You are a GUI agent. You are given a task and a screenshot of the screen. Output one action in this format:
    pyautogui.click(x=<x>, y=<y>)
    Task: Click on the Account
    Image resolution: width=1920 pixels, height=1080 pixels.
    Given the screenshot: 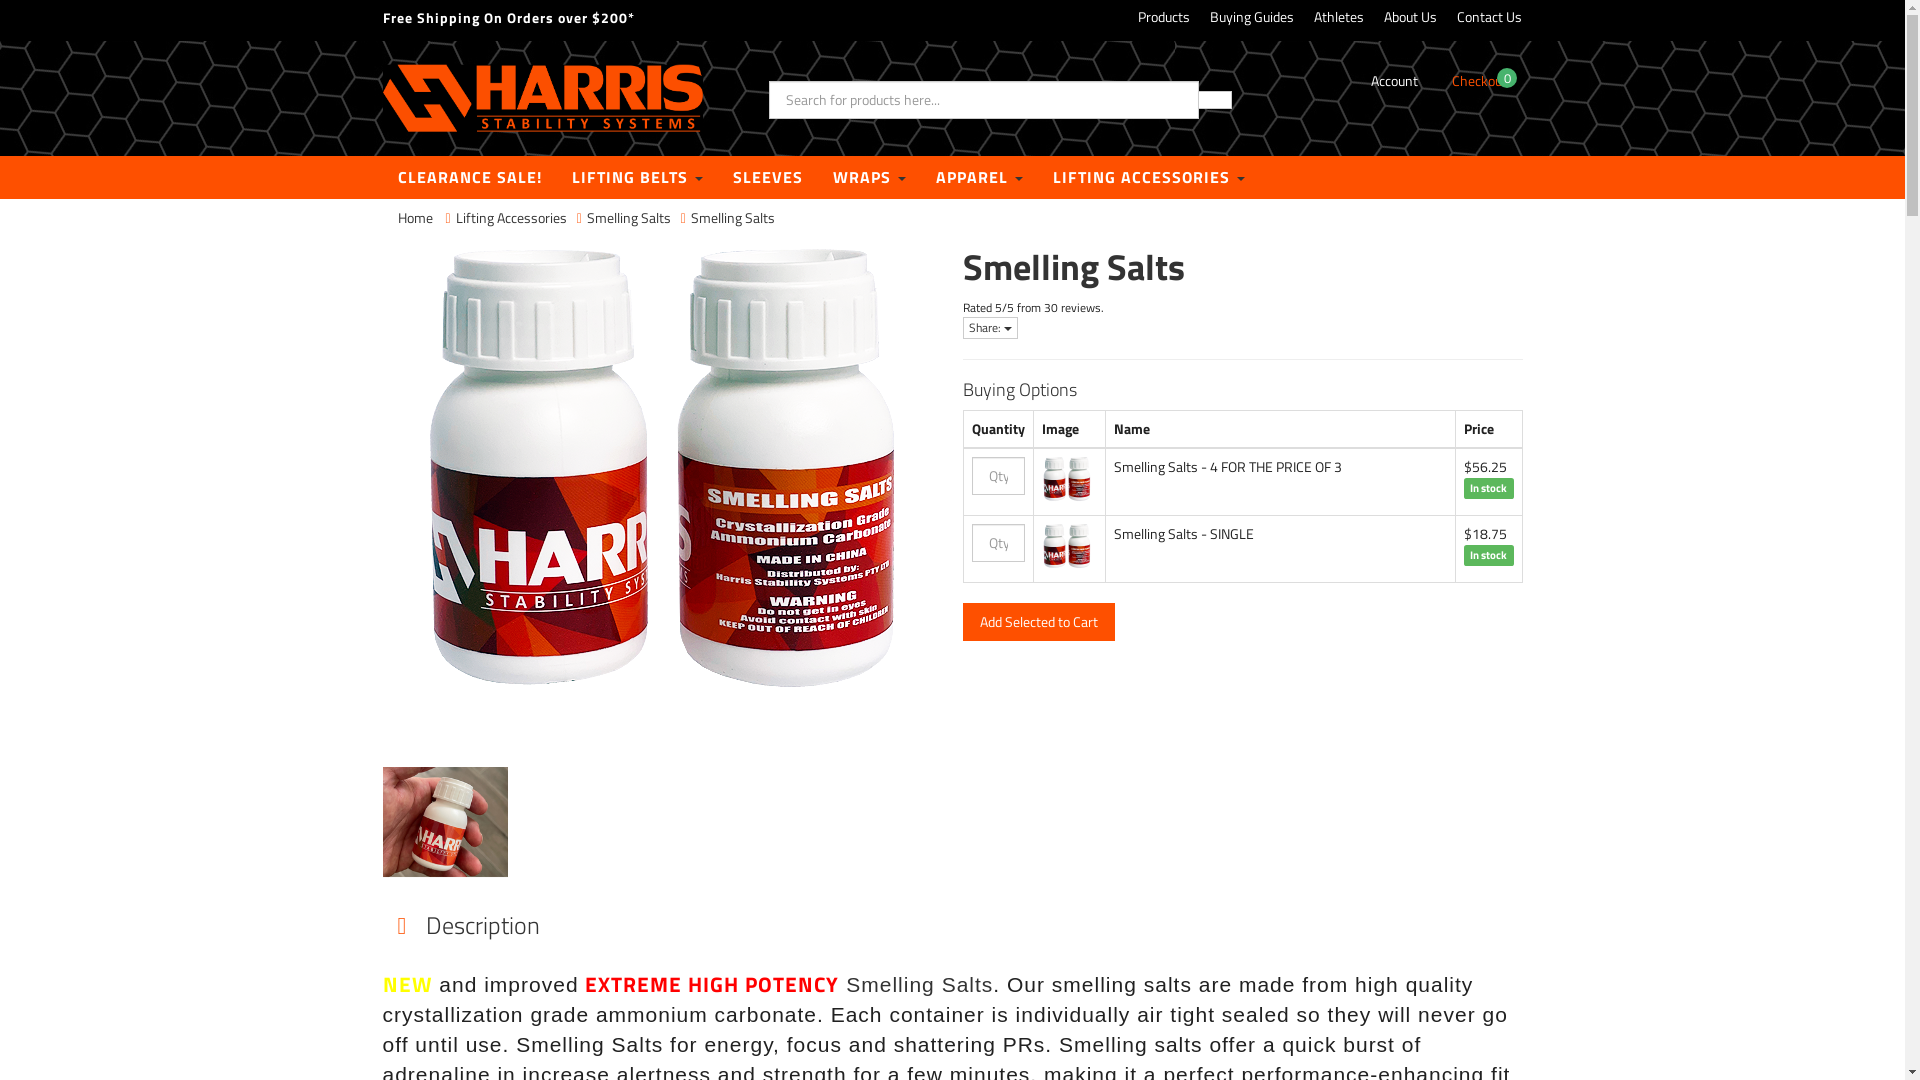 What is the action you would take?
    pyautogui.click(x=1394, y=81)
    